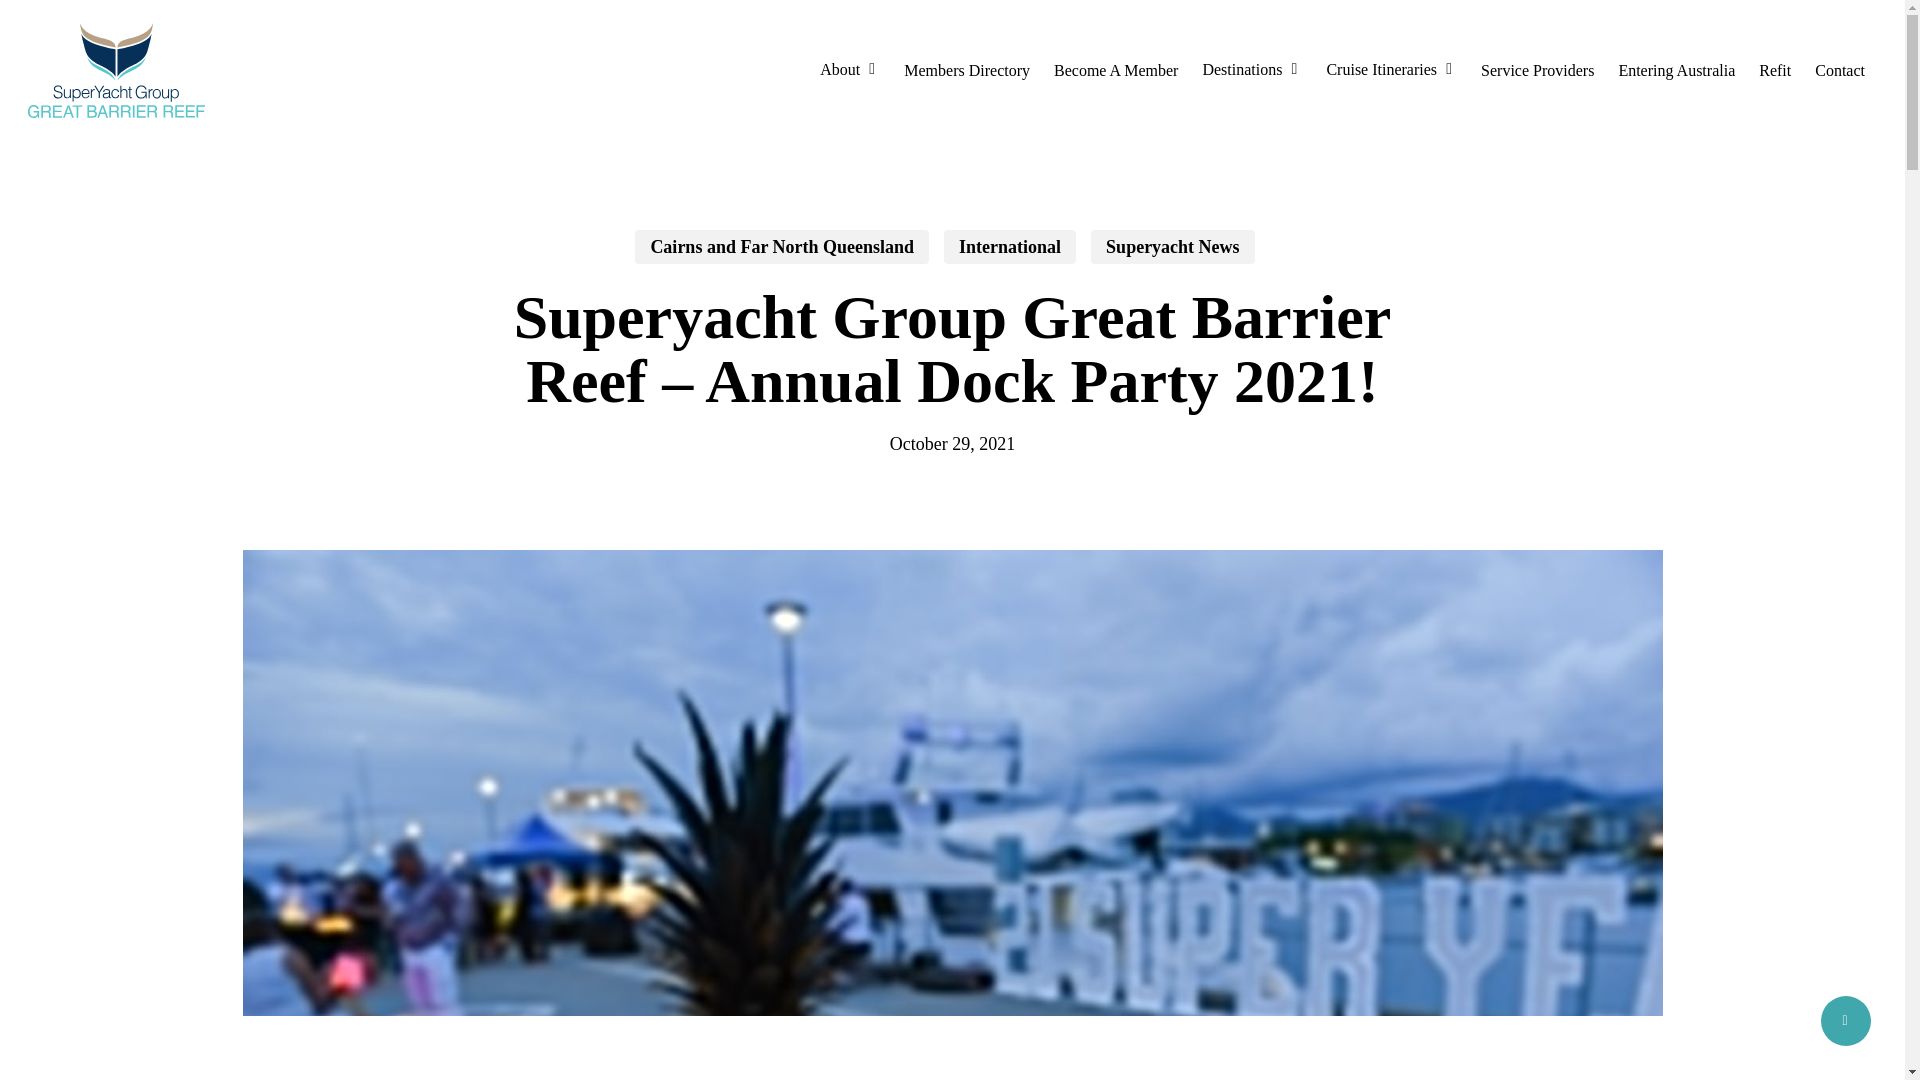  Describe the element at coordinates (1774, 69) in the screenshot. I see `Refit` at that location.